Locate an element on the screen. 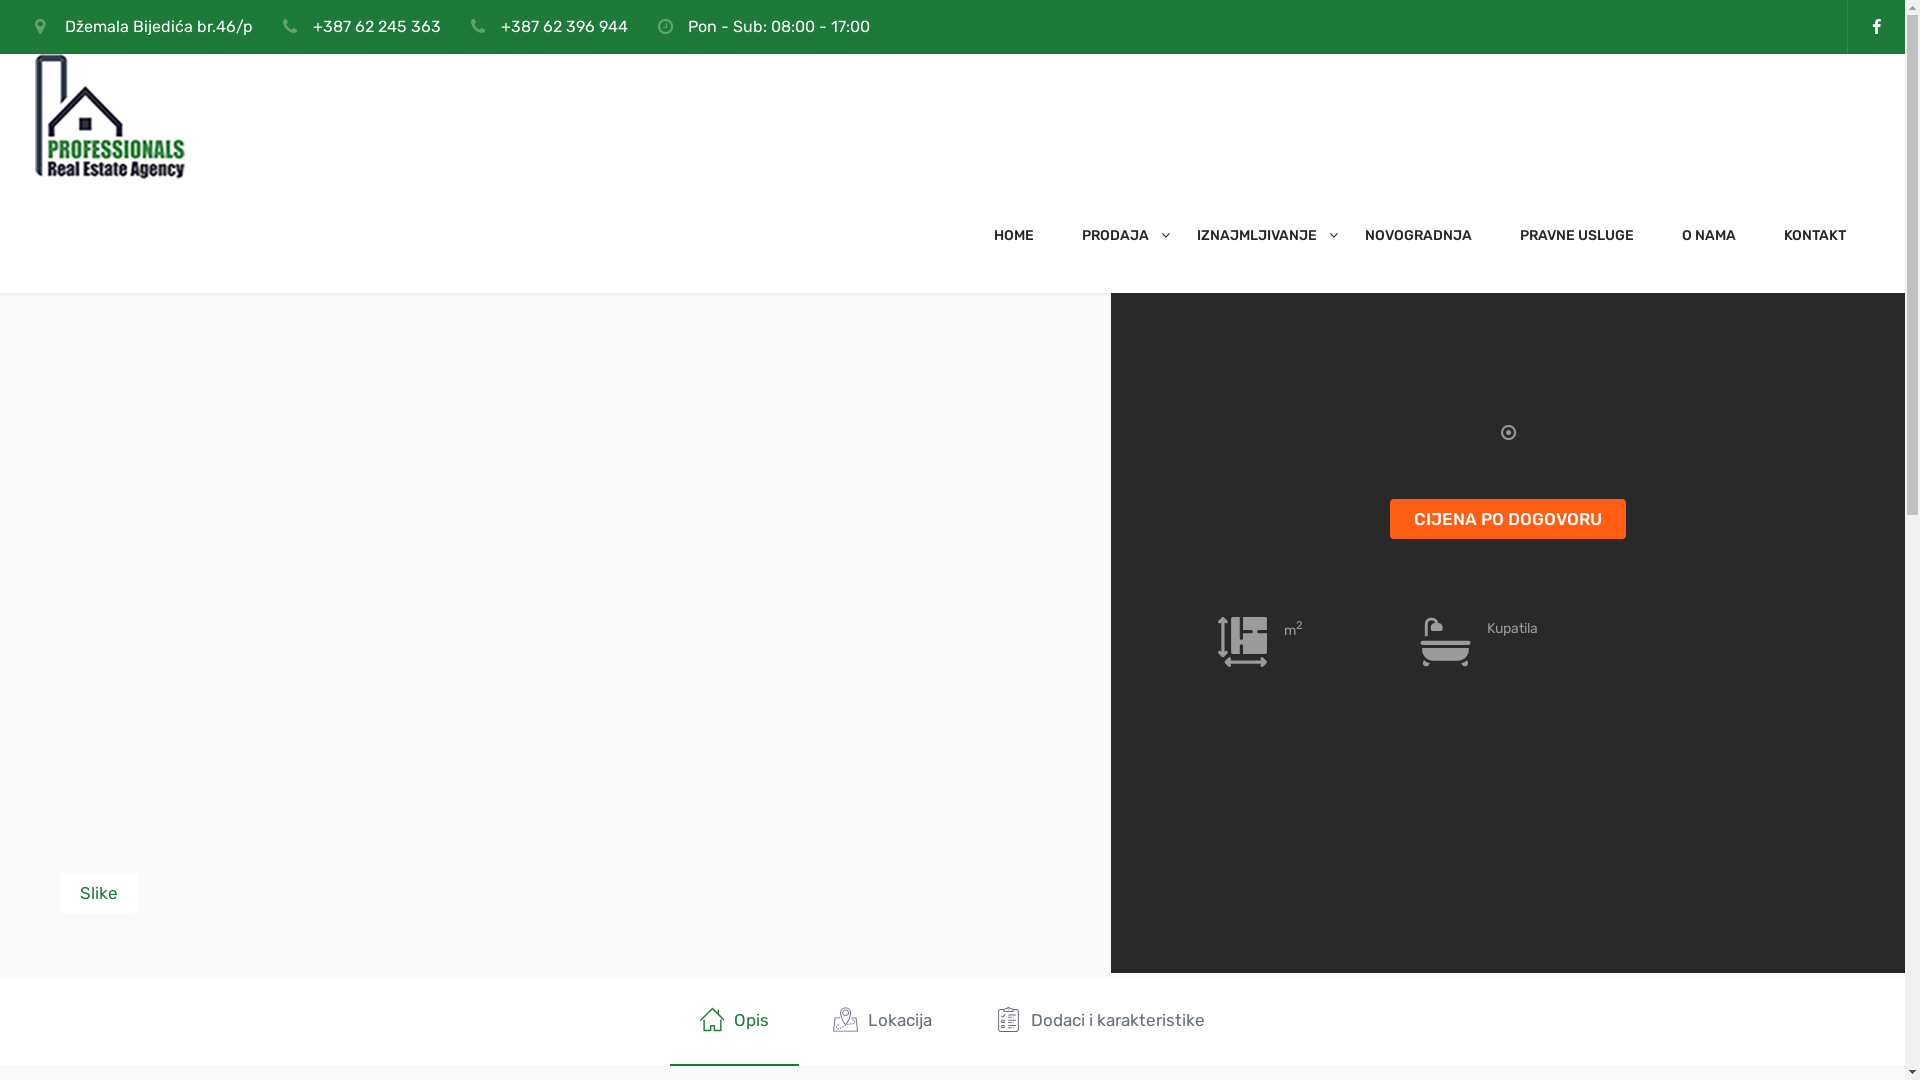 This screenshot has width=1920, height=1080. +387 62 245 363 is located at coordinates (377, 26).